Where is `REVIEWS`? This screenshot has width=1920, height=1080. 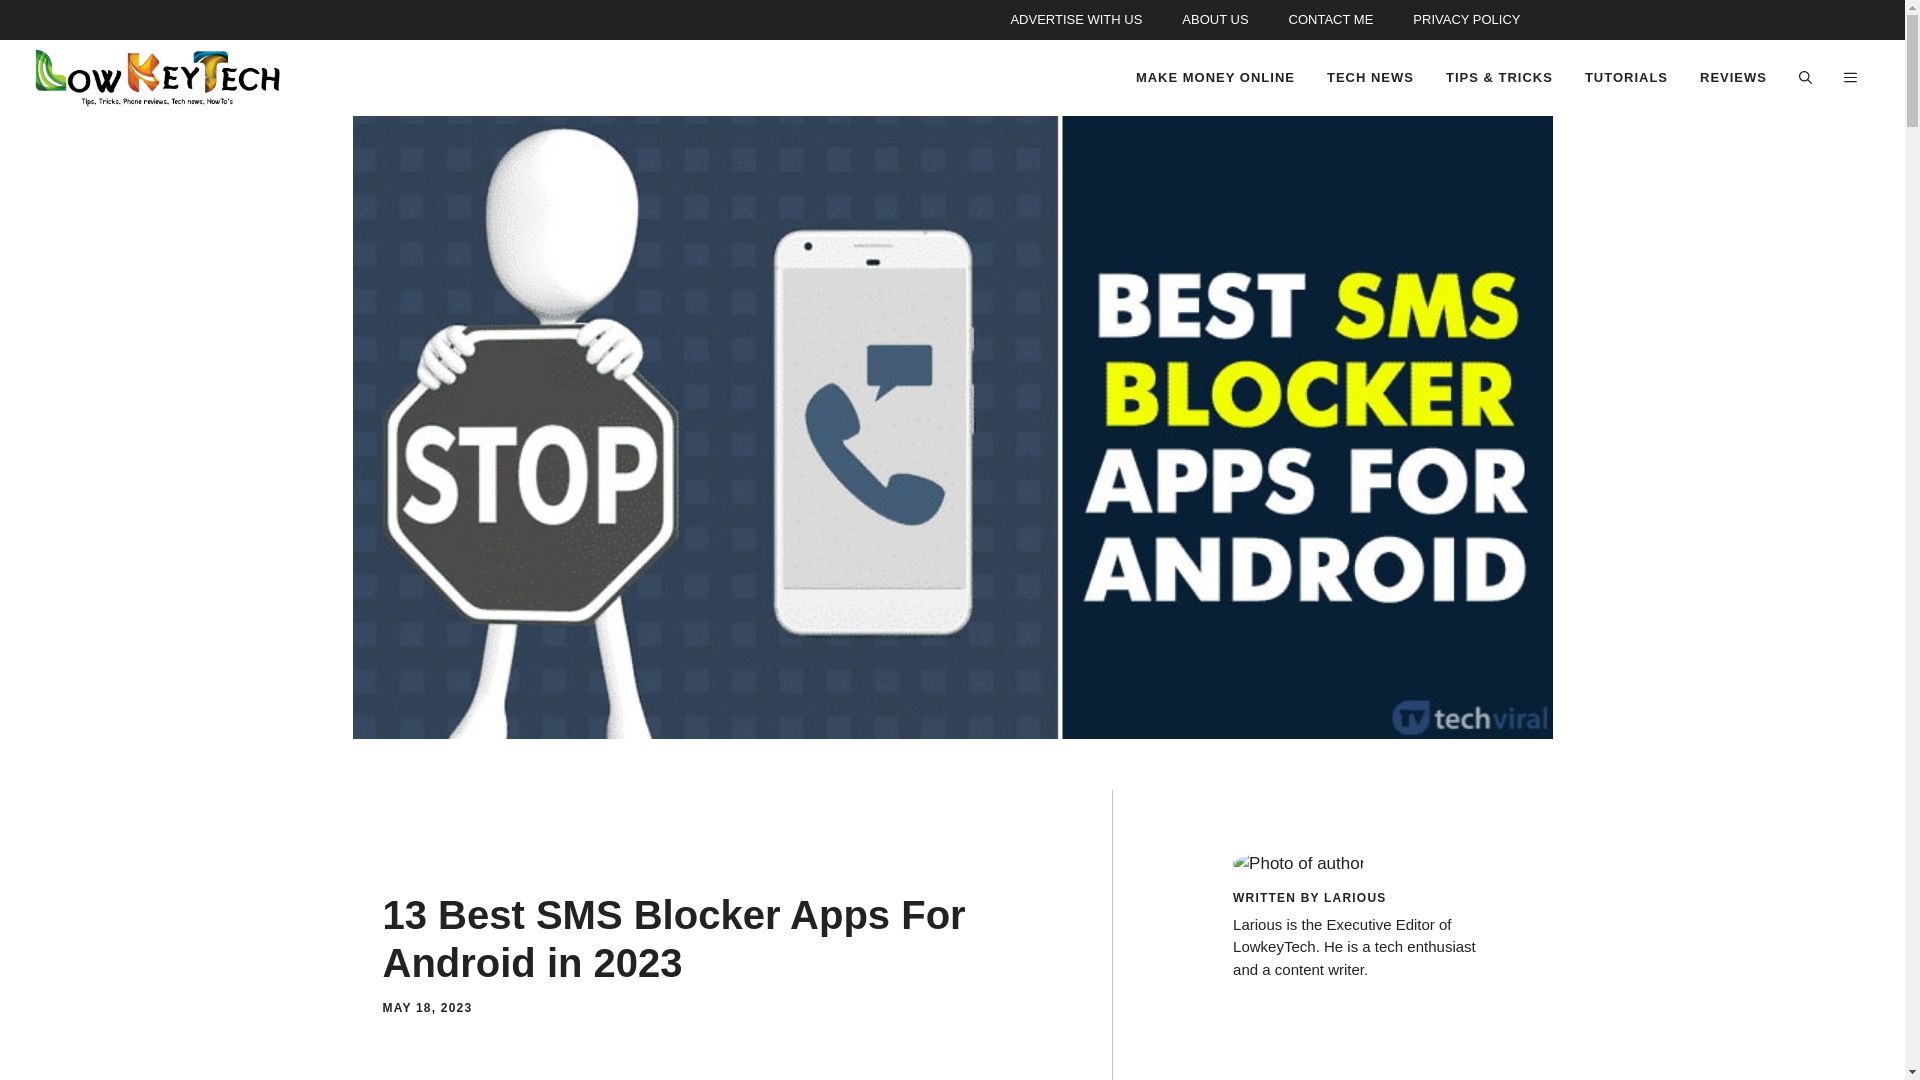
REVIEWS is located at coordinates (1733, 78).